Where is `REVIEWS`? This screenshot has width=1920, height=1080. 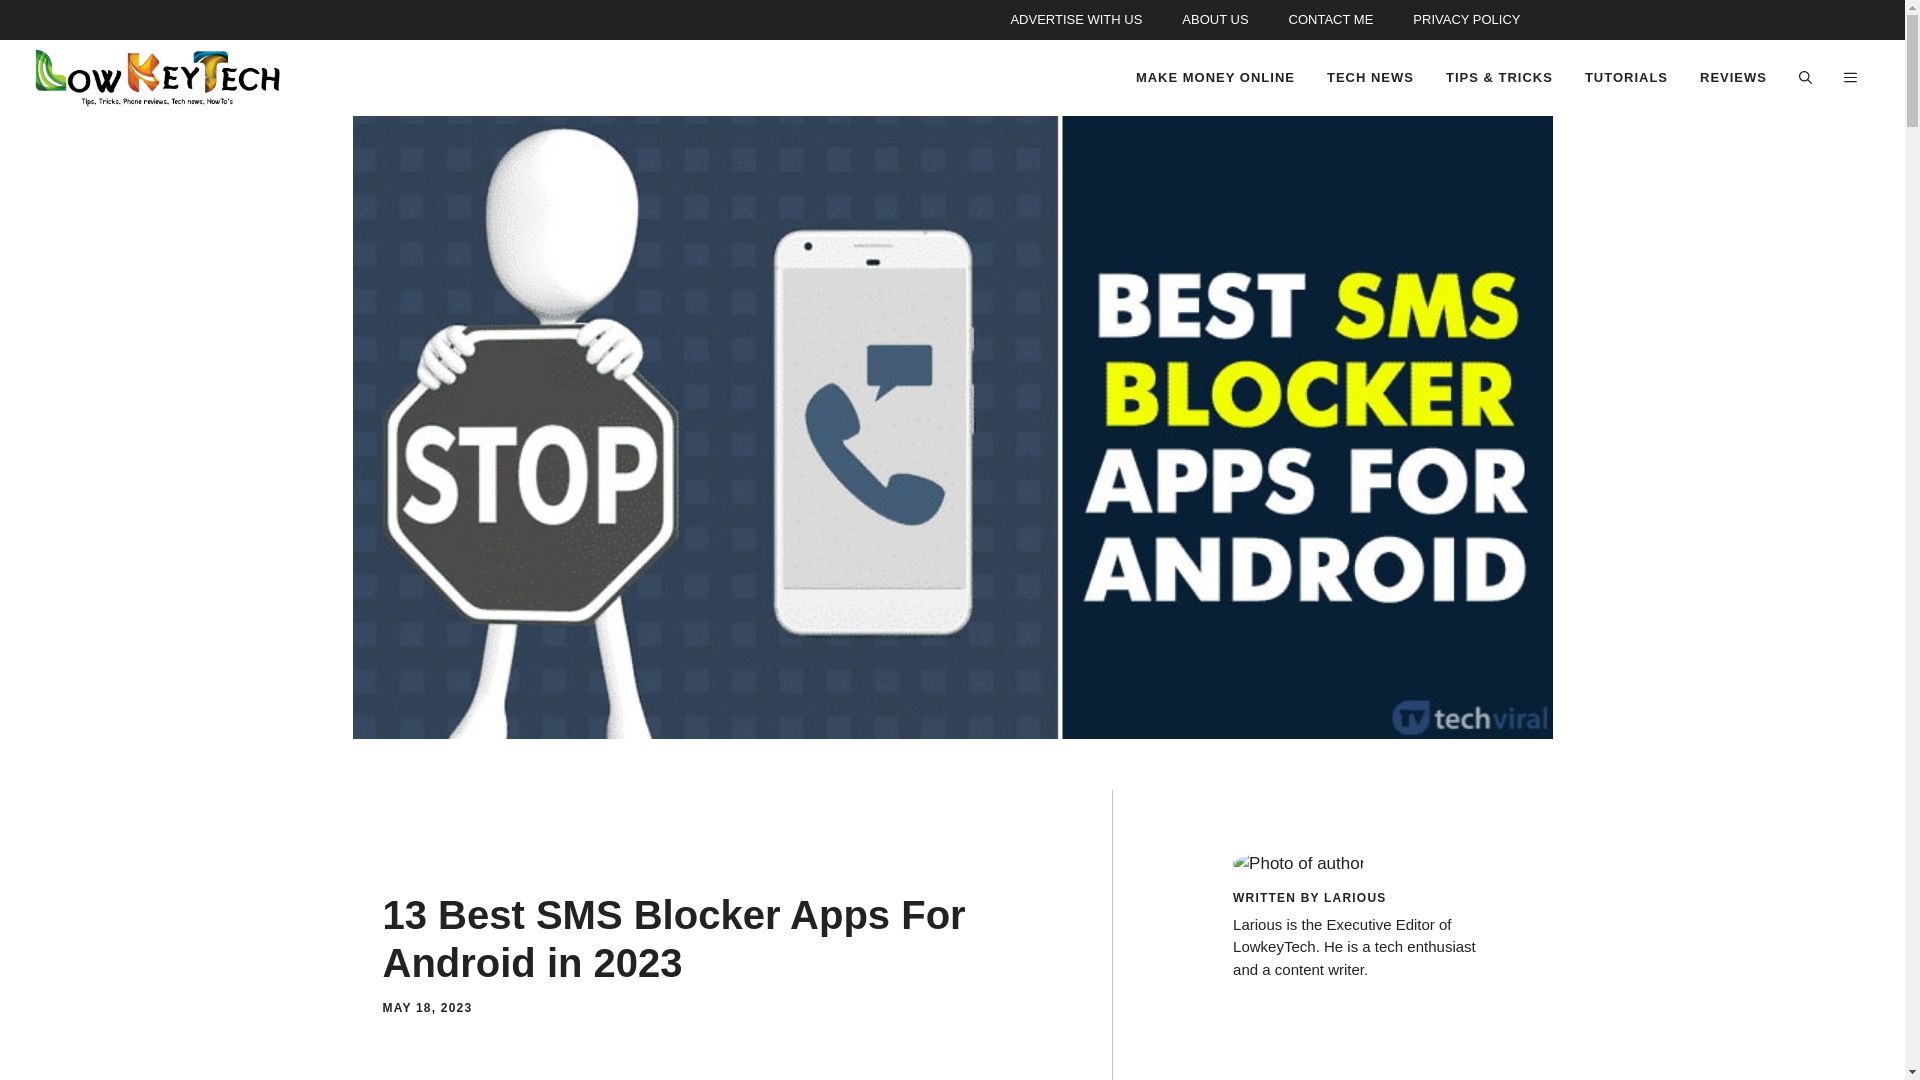
REVIEWS is located at coordinates (1733, 78).